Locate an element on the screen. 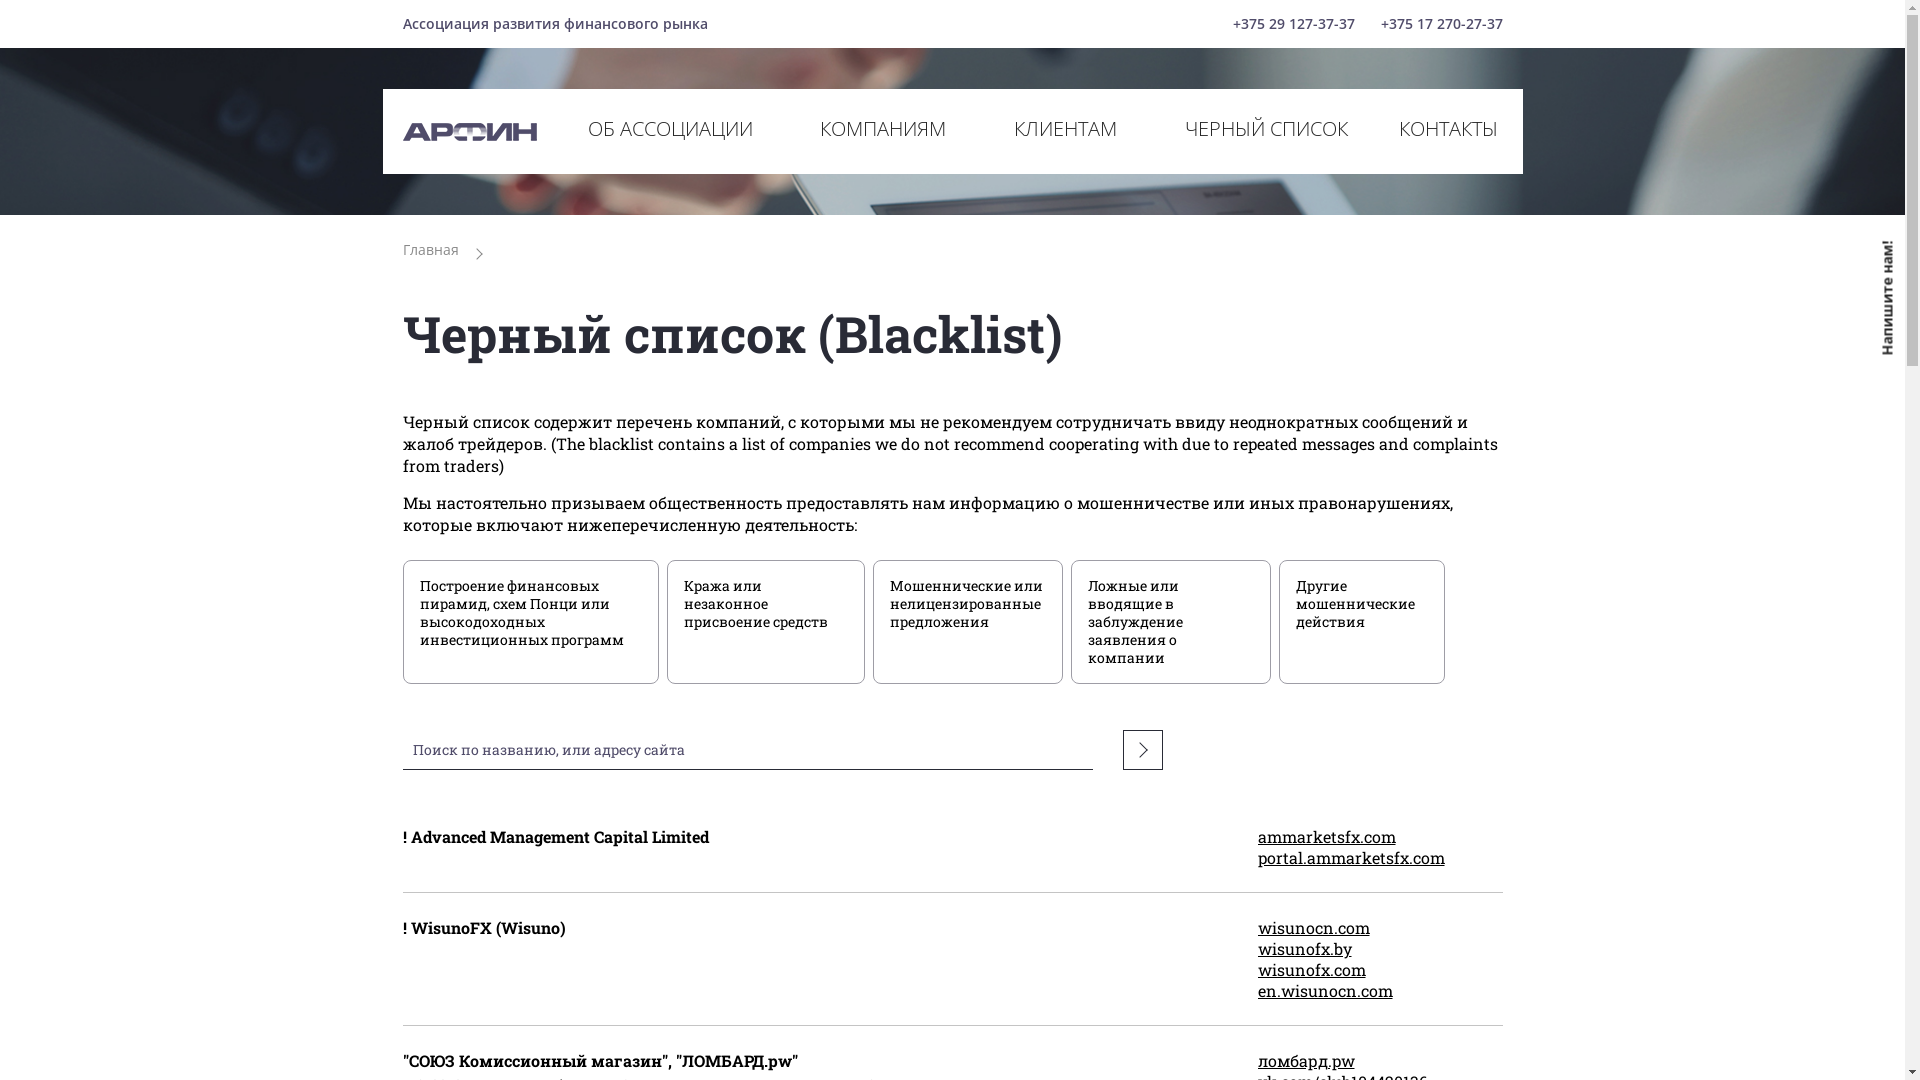 Image resolution: width=1920 pixels, height=1080 pixels. wisunocn.com is located at coordinates (1380, 928).